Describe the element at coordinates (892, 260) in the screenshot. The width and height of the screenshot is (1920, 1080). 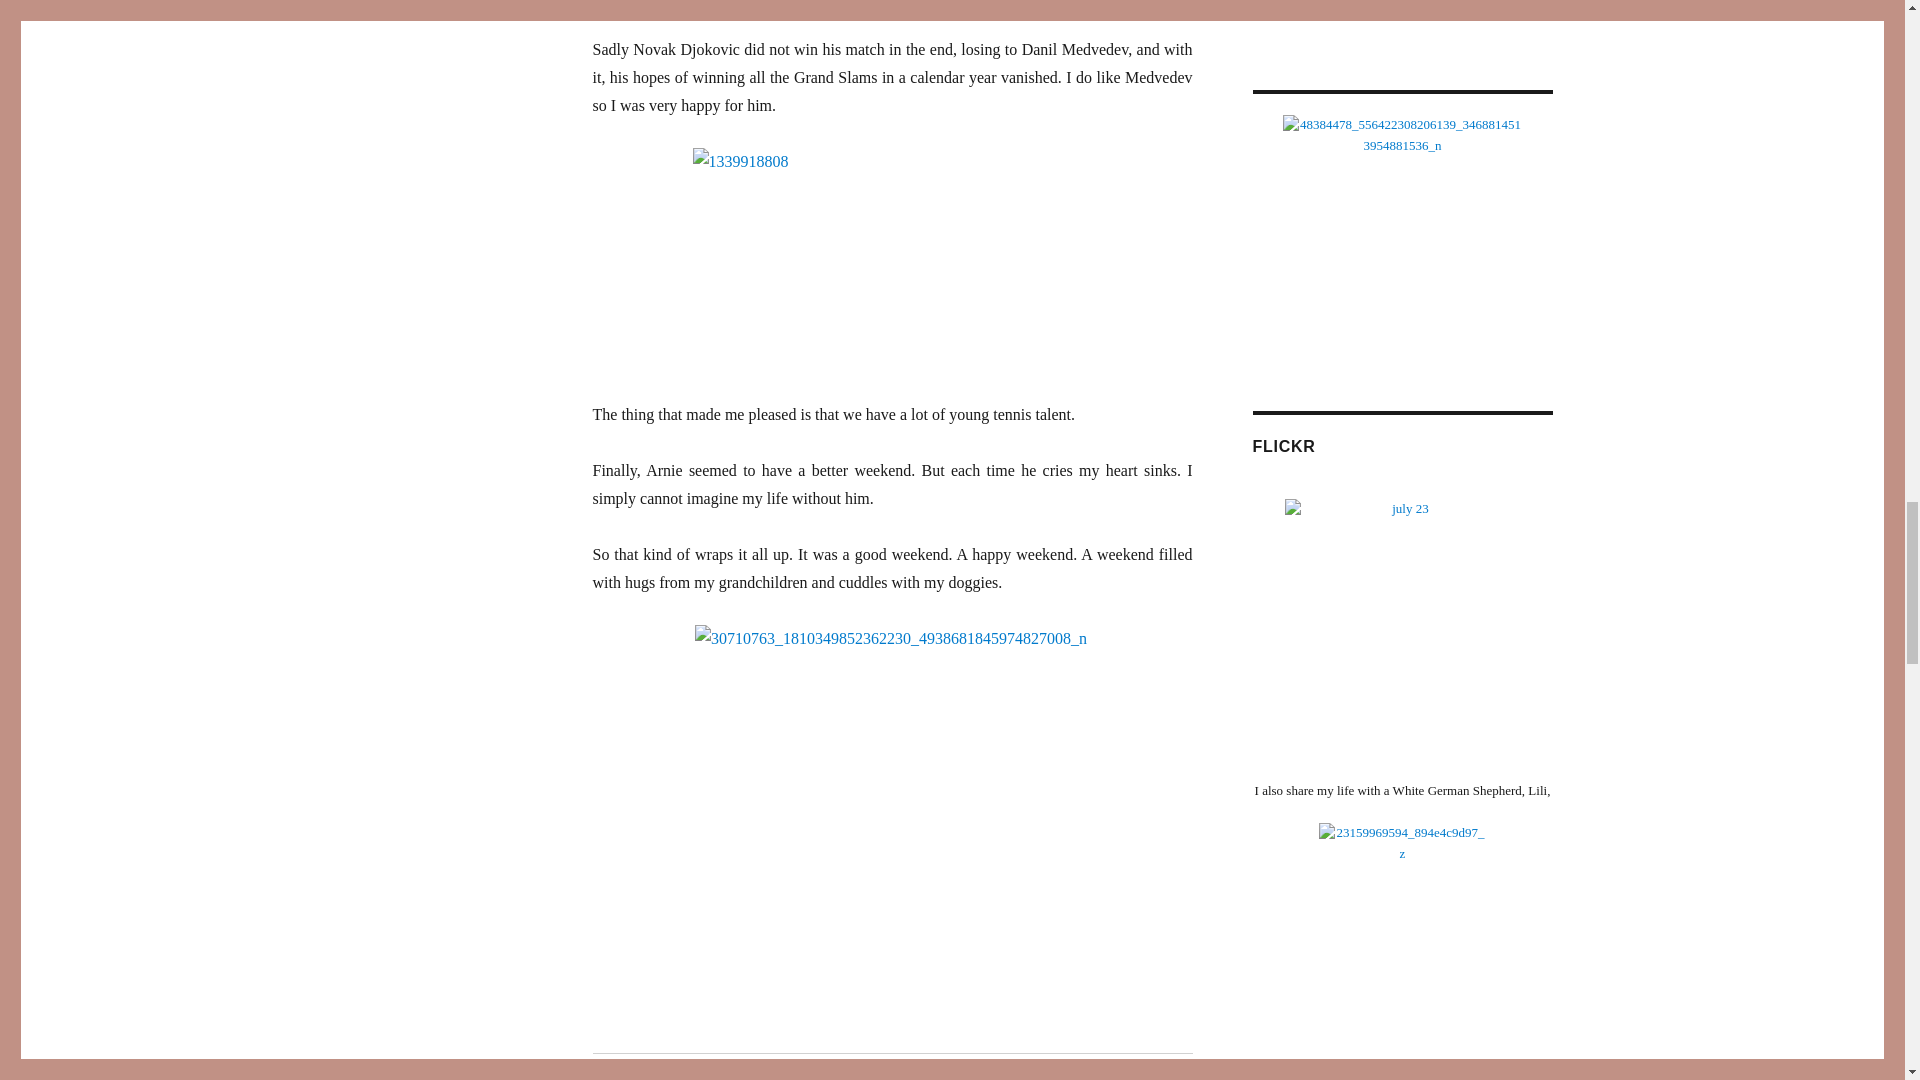
I see `1339918808` at that location.